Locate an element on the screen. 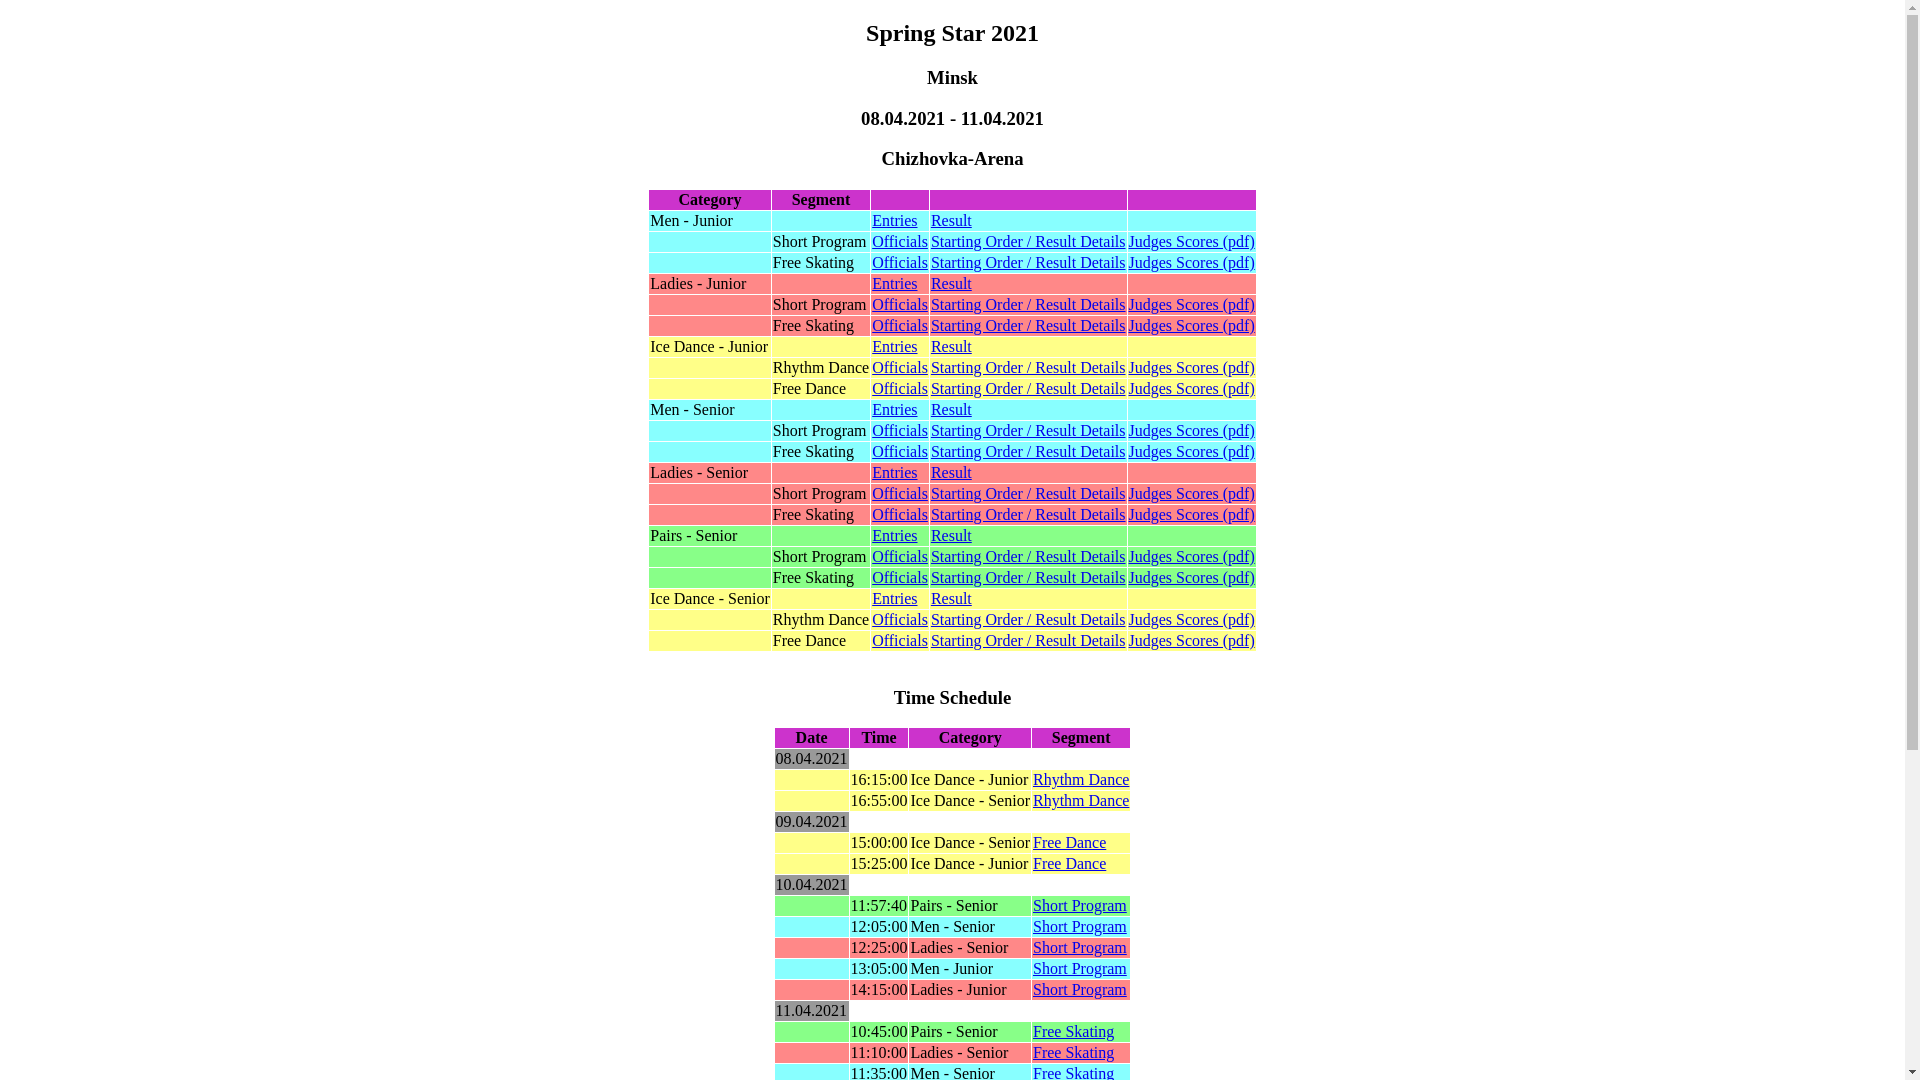 This screenshot has width=1920, height=1080. Result is located at coordinates (952, 536).